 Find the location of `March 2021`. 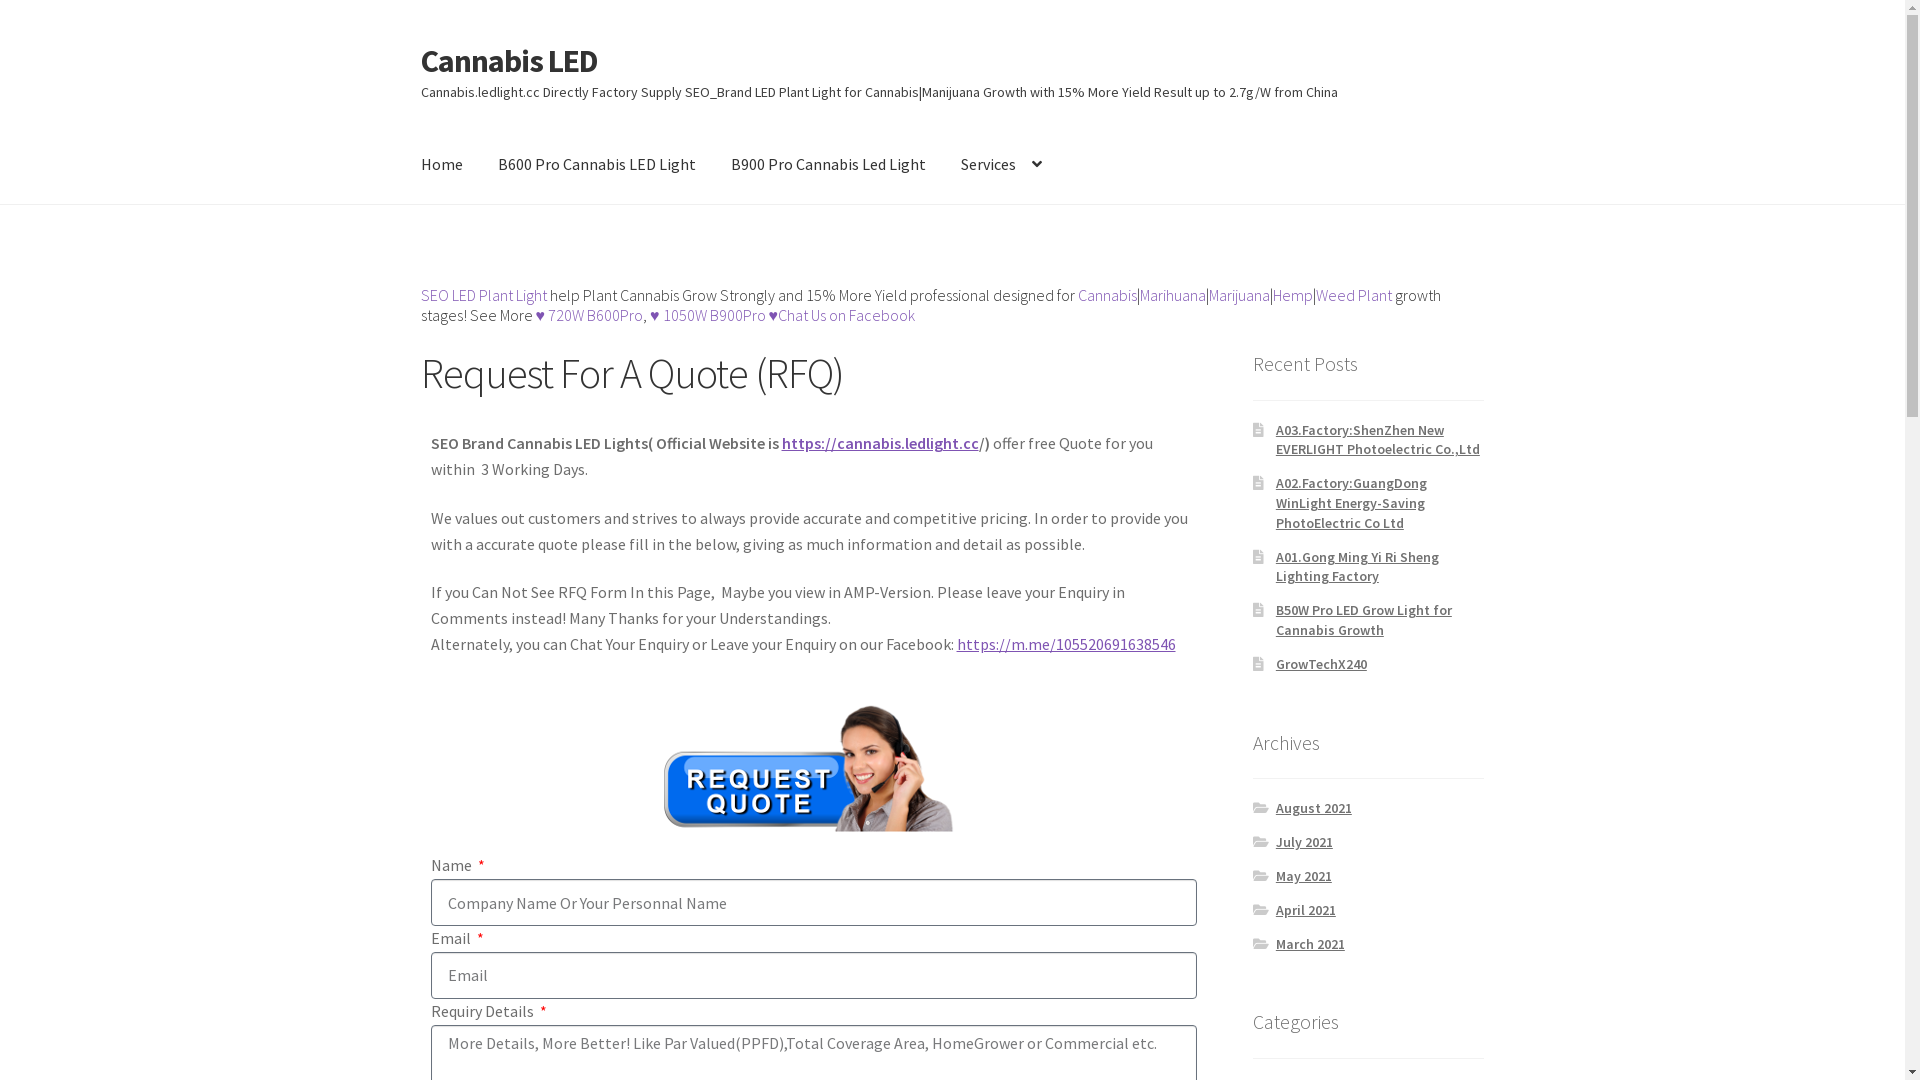

March 2021 is located at coordinates (1310, 944).